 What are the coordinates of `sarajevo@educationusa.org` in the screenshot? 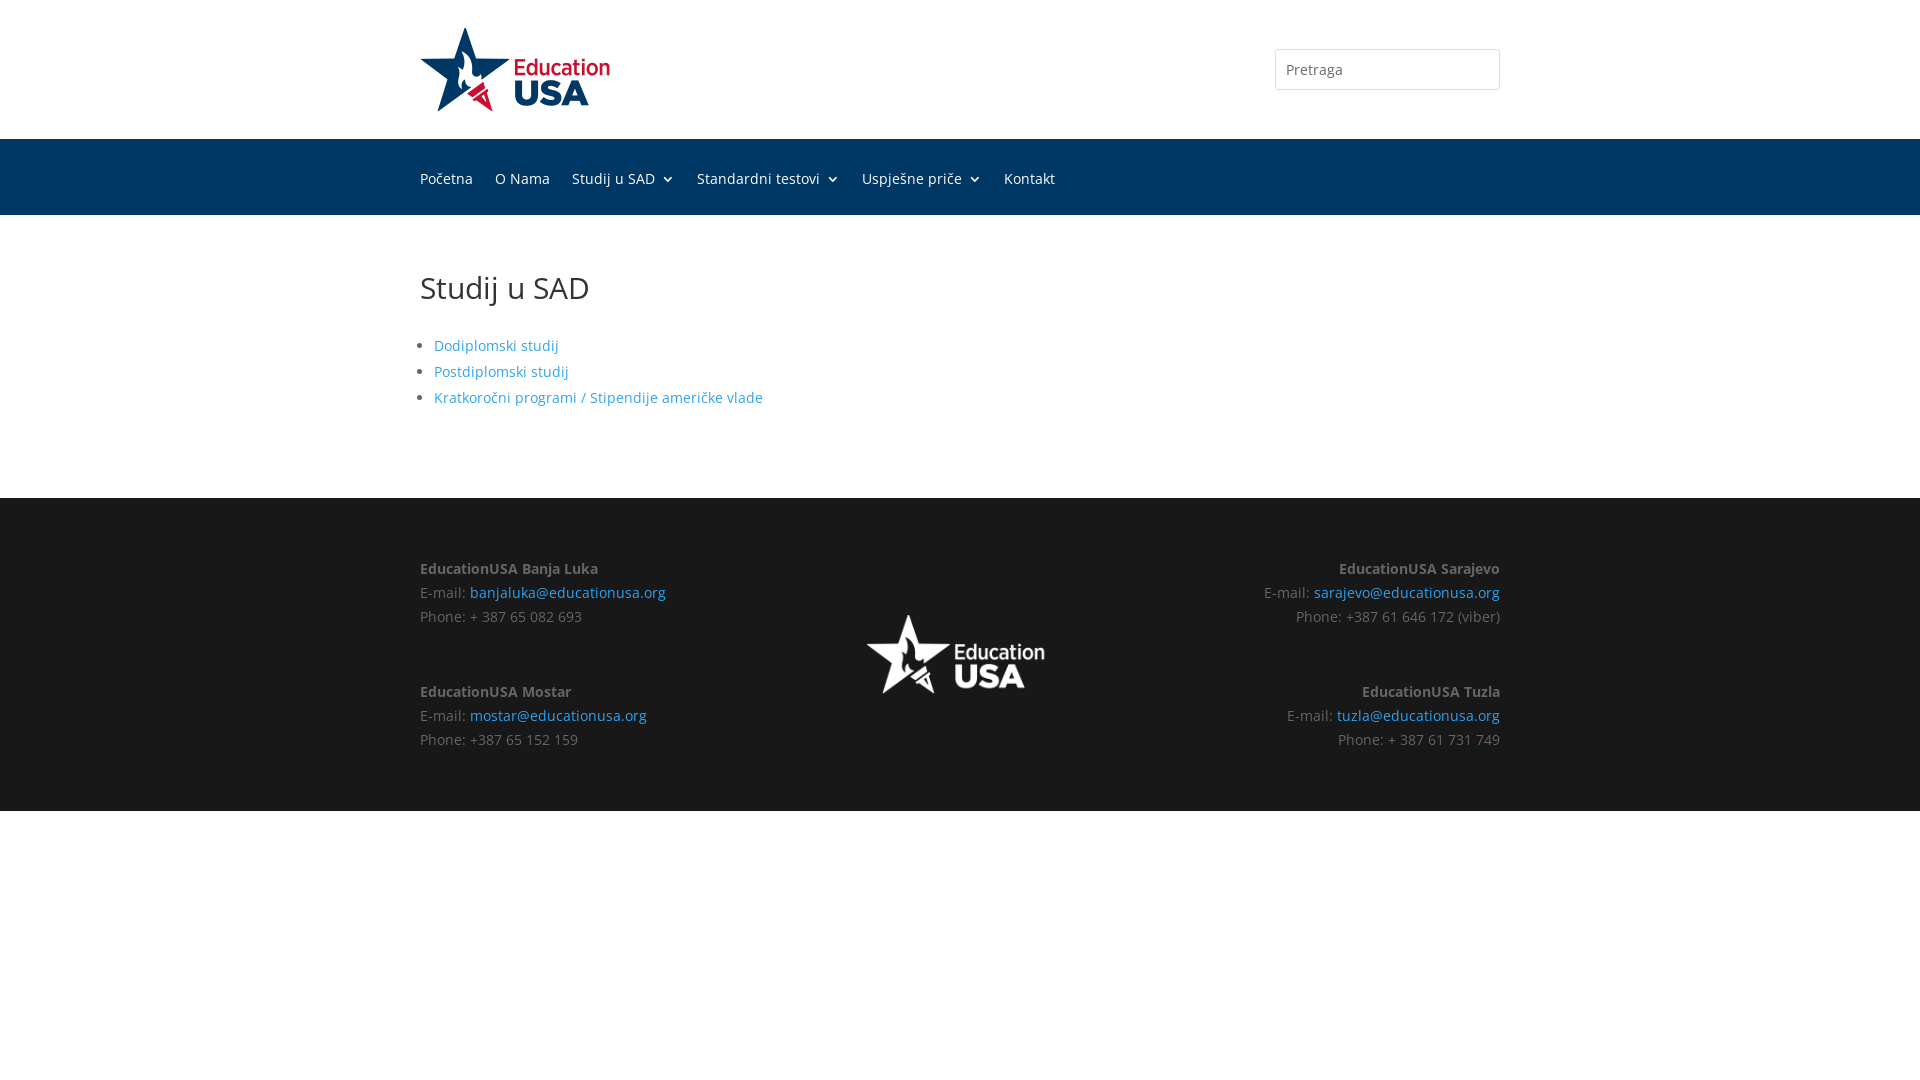 It's located at (1407, 592).